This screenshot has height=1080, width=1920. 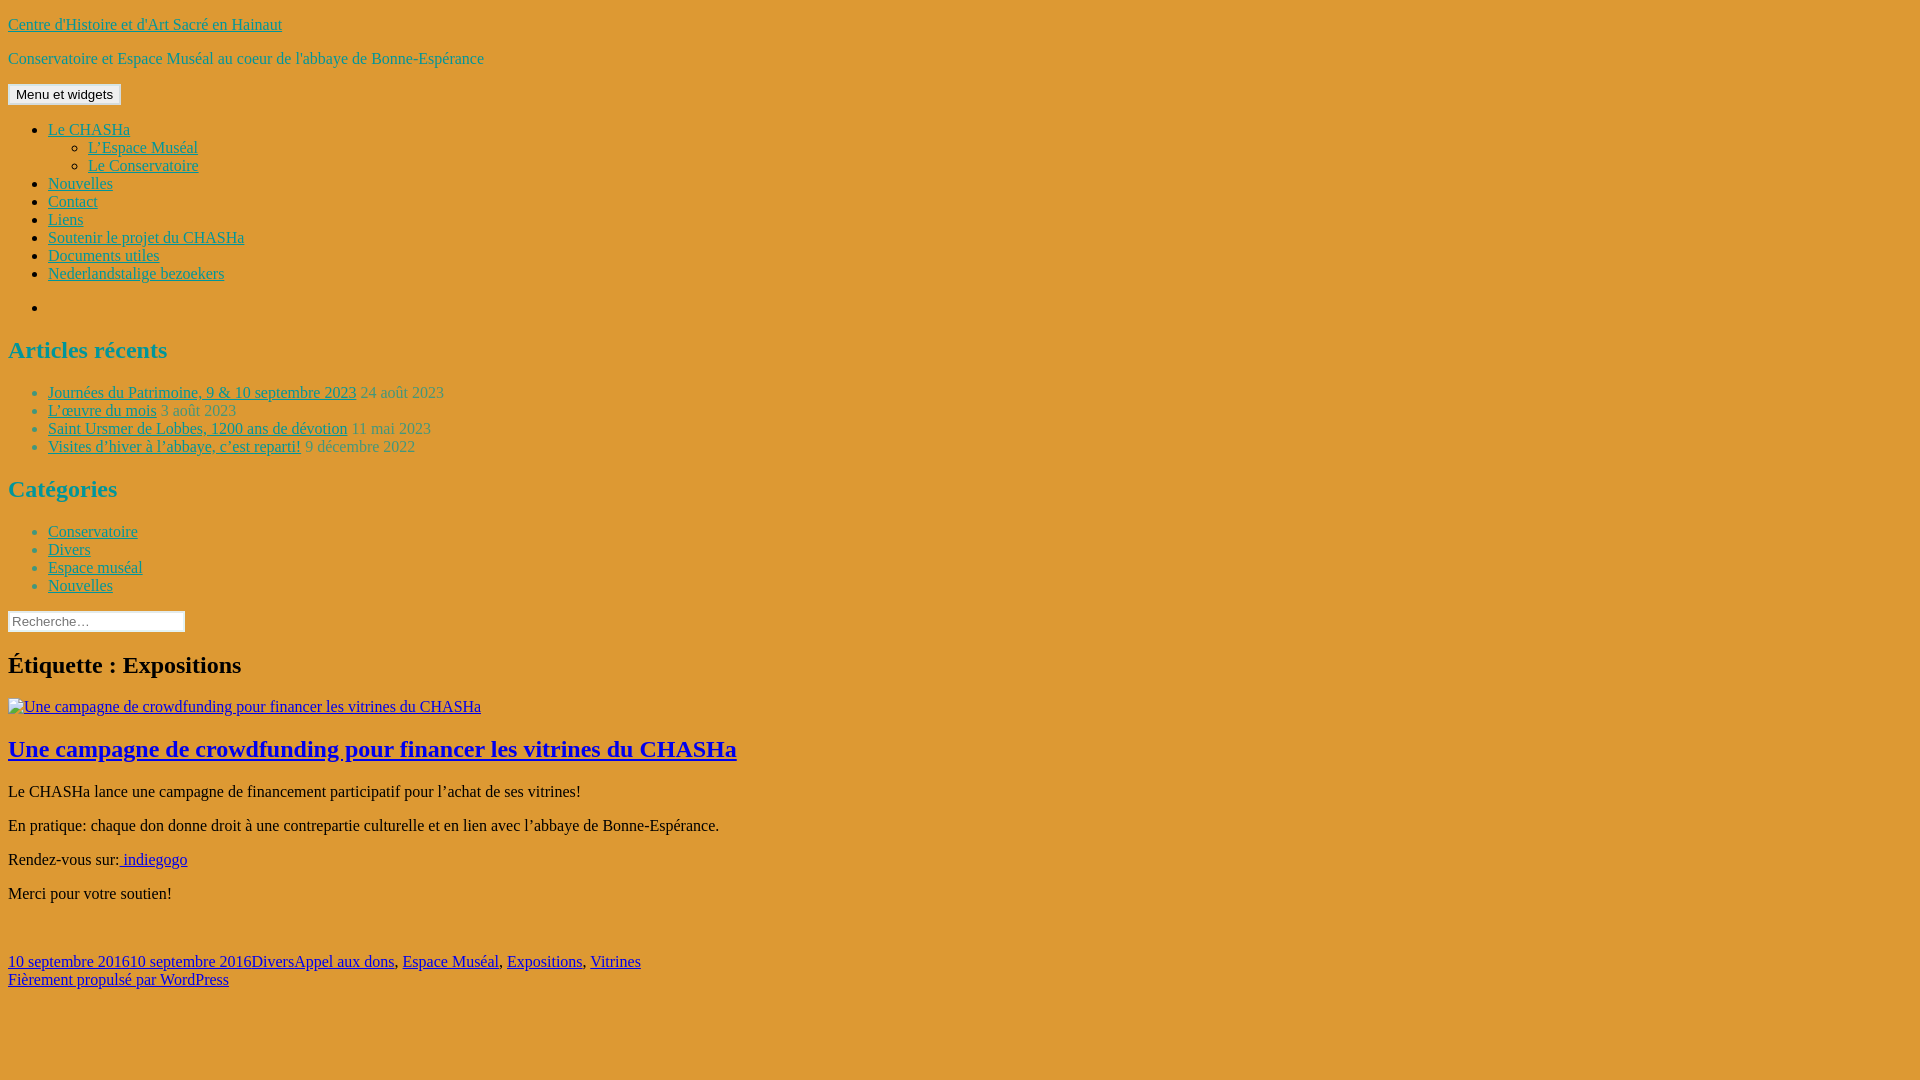 What do you see at coordinates (274, 962) in the screenshot?
I see `Divers` at bounding box center [274, 962].